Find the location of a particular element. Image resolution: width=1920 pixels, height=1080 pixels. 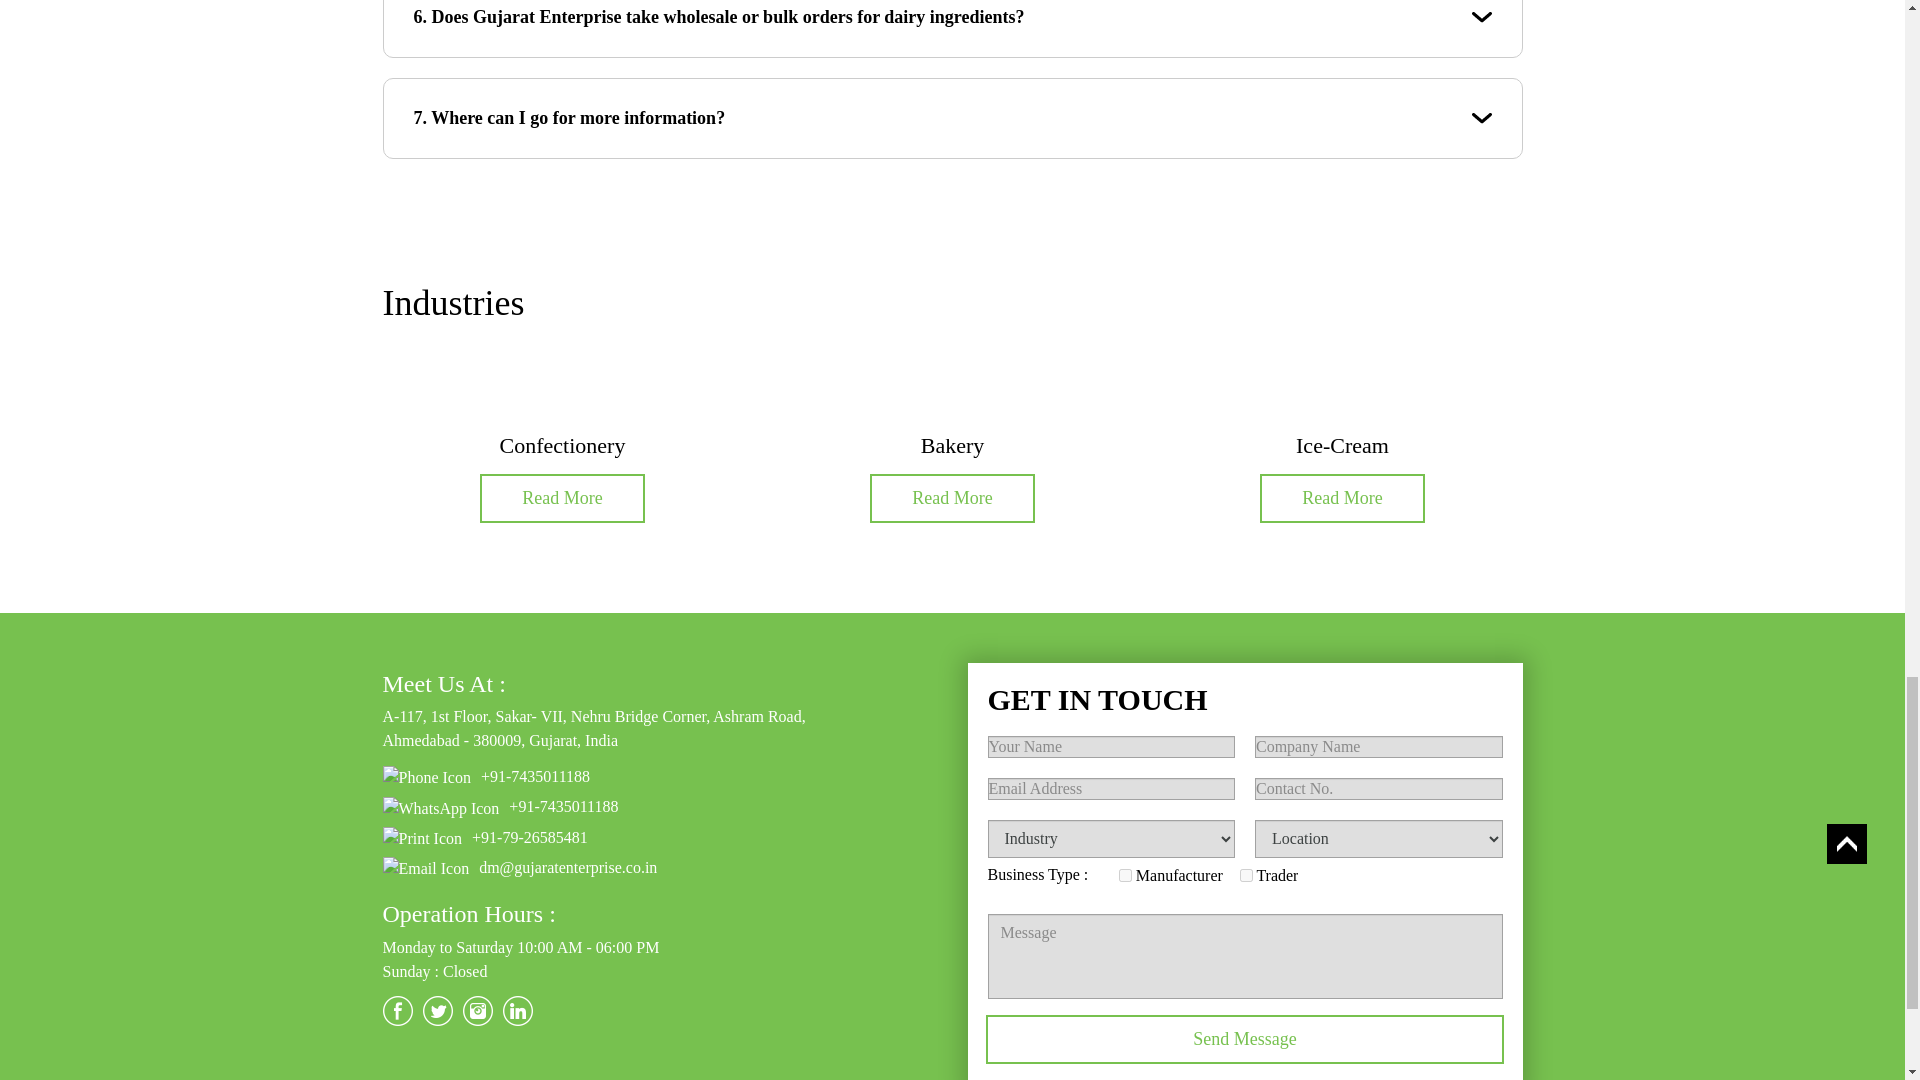

Bakery is located at coordinates (952, 445).